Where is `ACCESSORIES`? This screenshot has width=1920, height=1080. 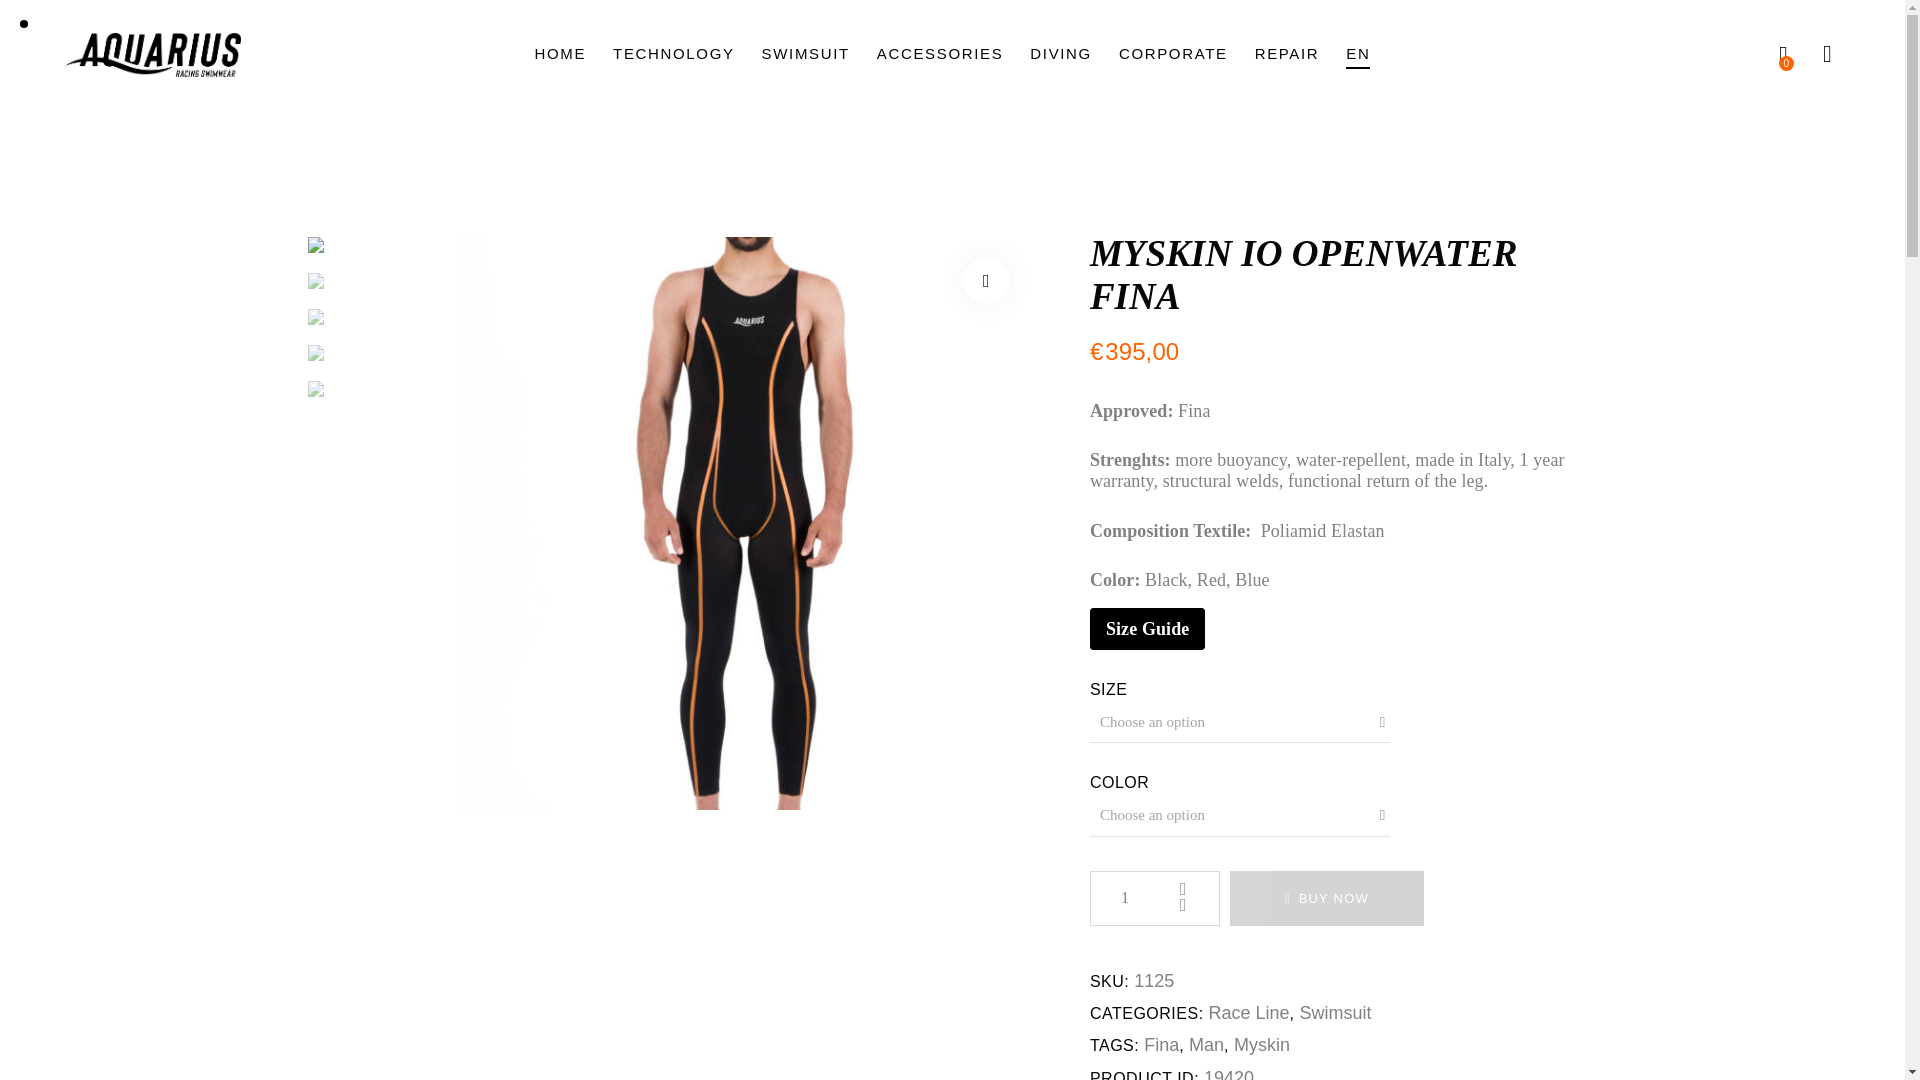
ACCESSORIES is located at coordinates (940, 55).